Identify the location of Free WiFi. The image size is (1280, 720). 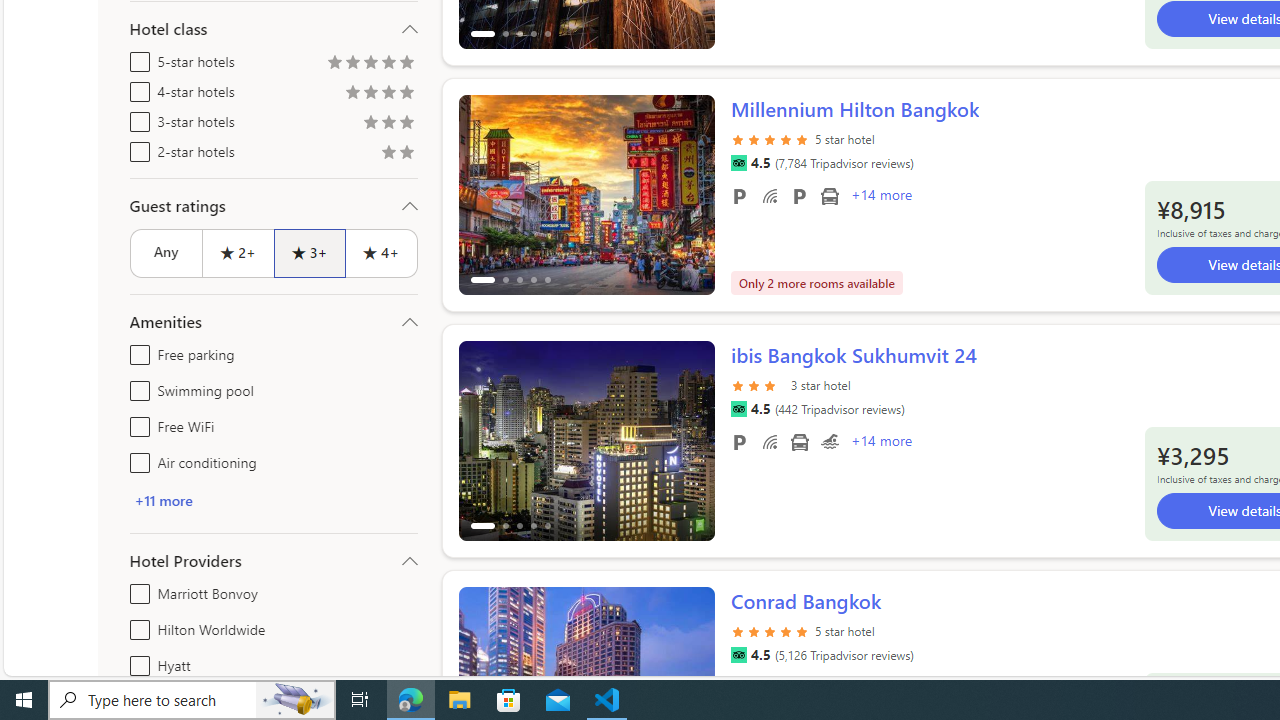
(136, 422).